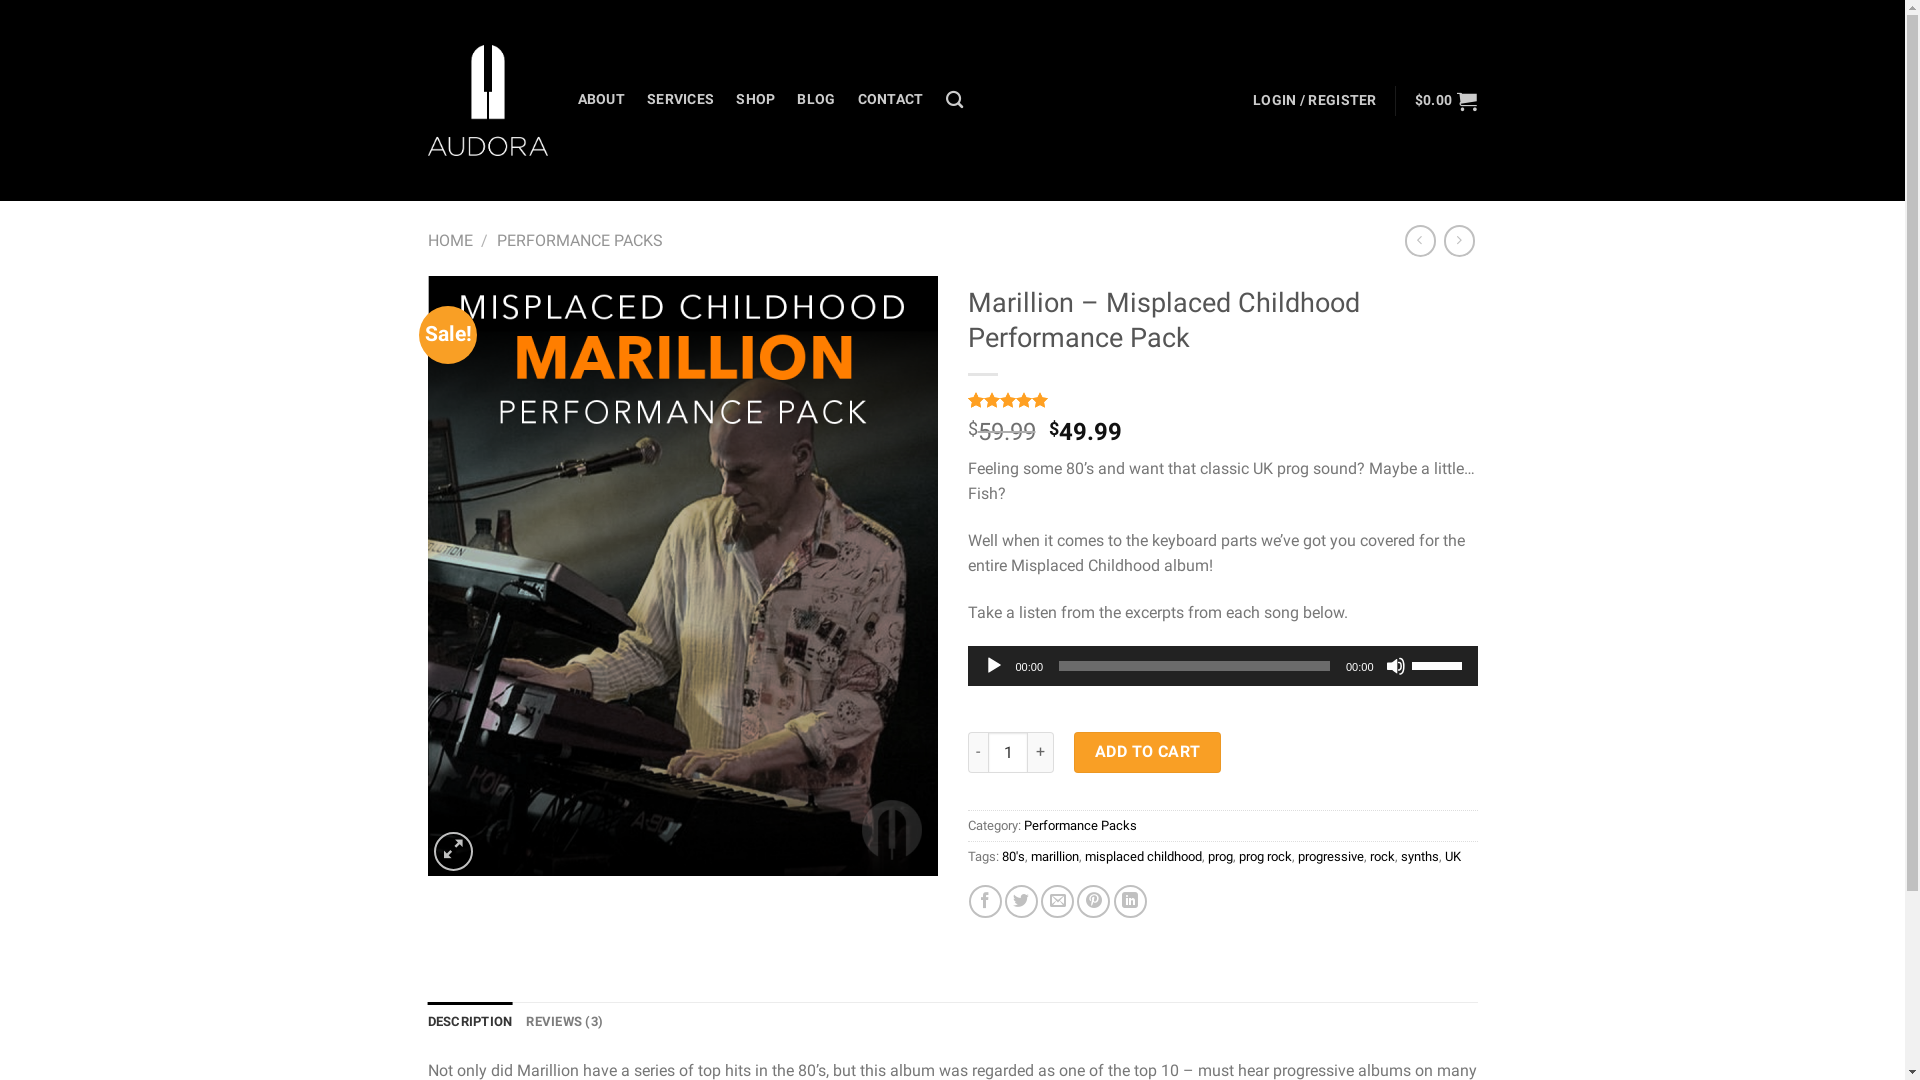 The width and height of the screenshot is (1920, 1080). I want to click on BLOG, so click(816, 100).